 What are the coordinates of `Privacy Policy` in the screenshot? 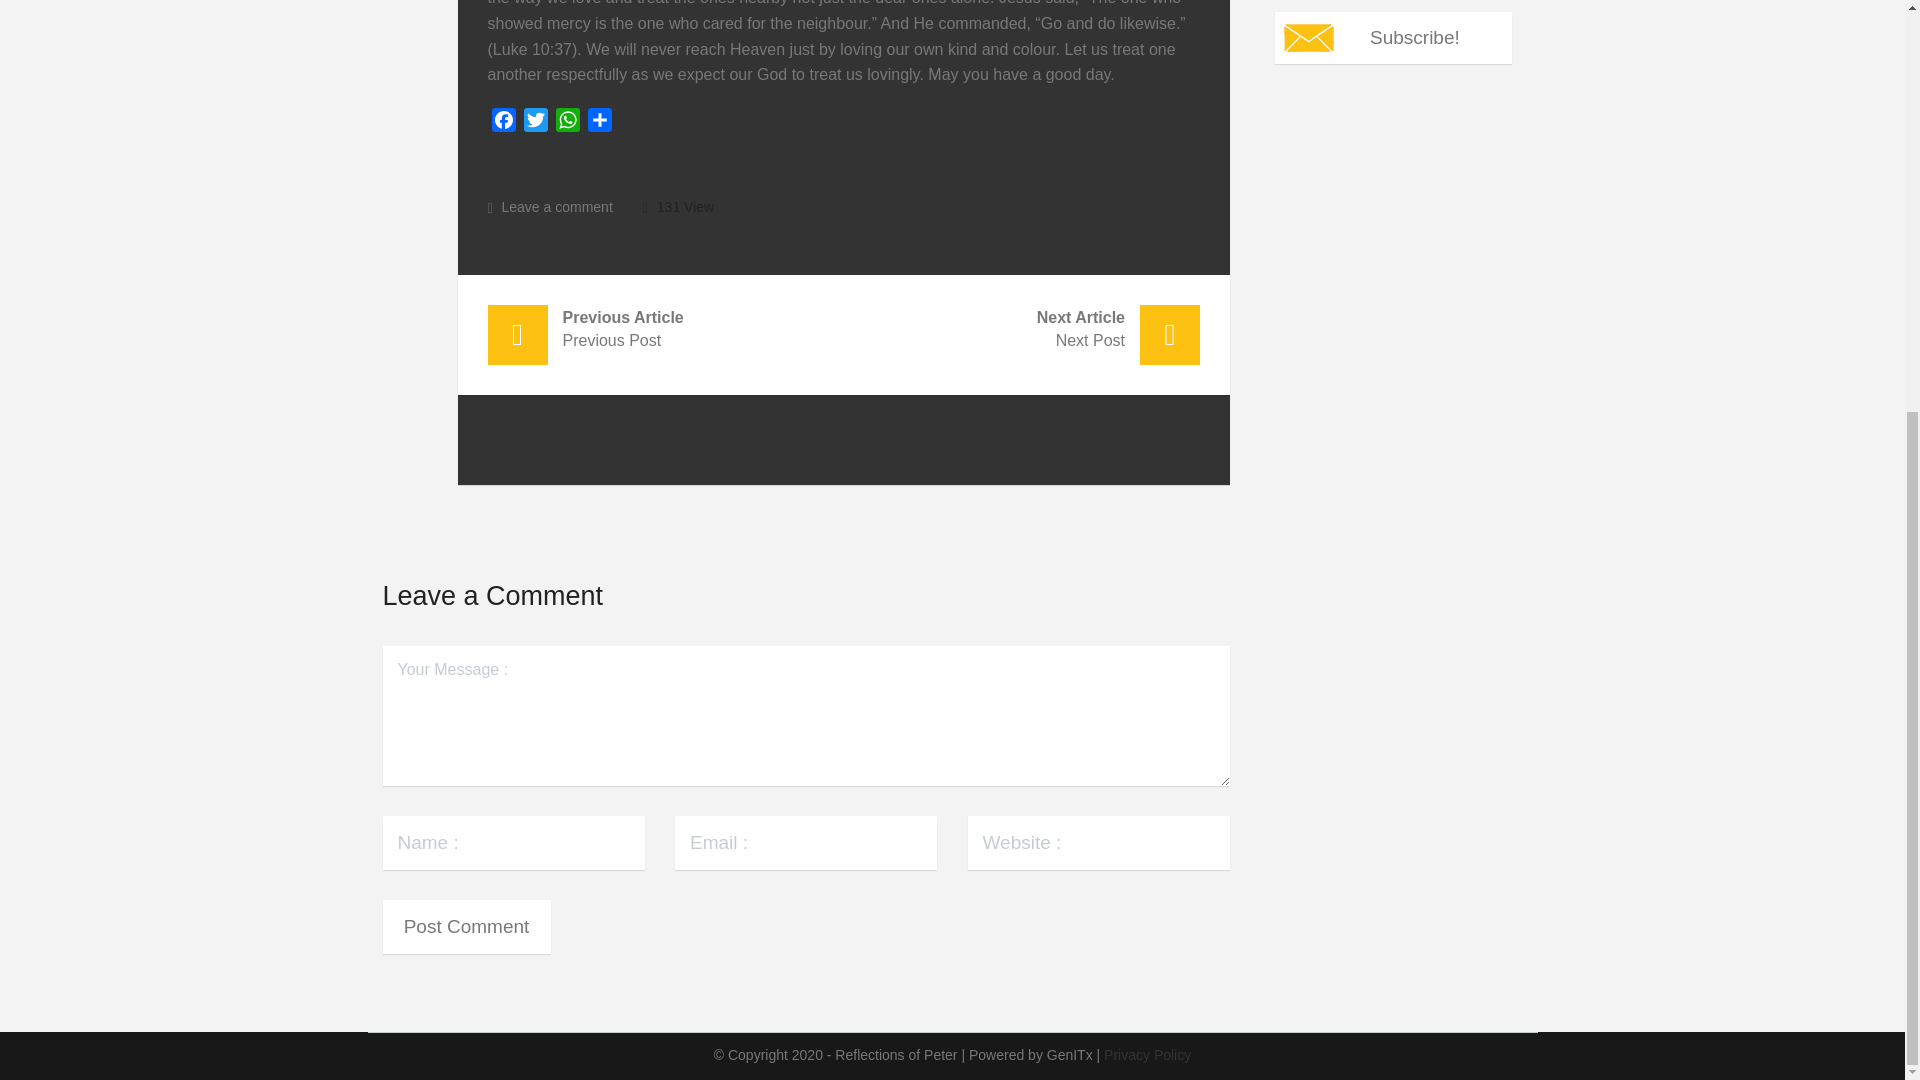 It's located at (1022, 326).